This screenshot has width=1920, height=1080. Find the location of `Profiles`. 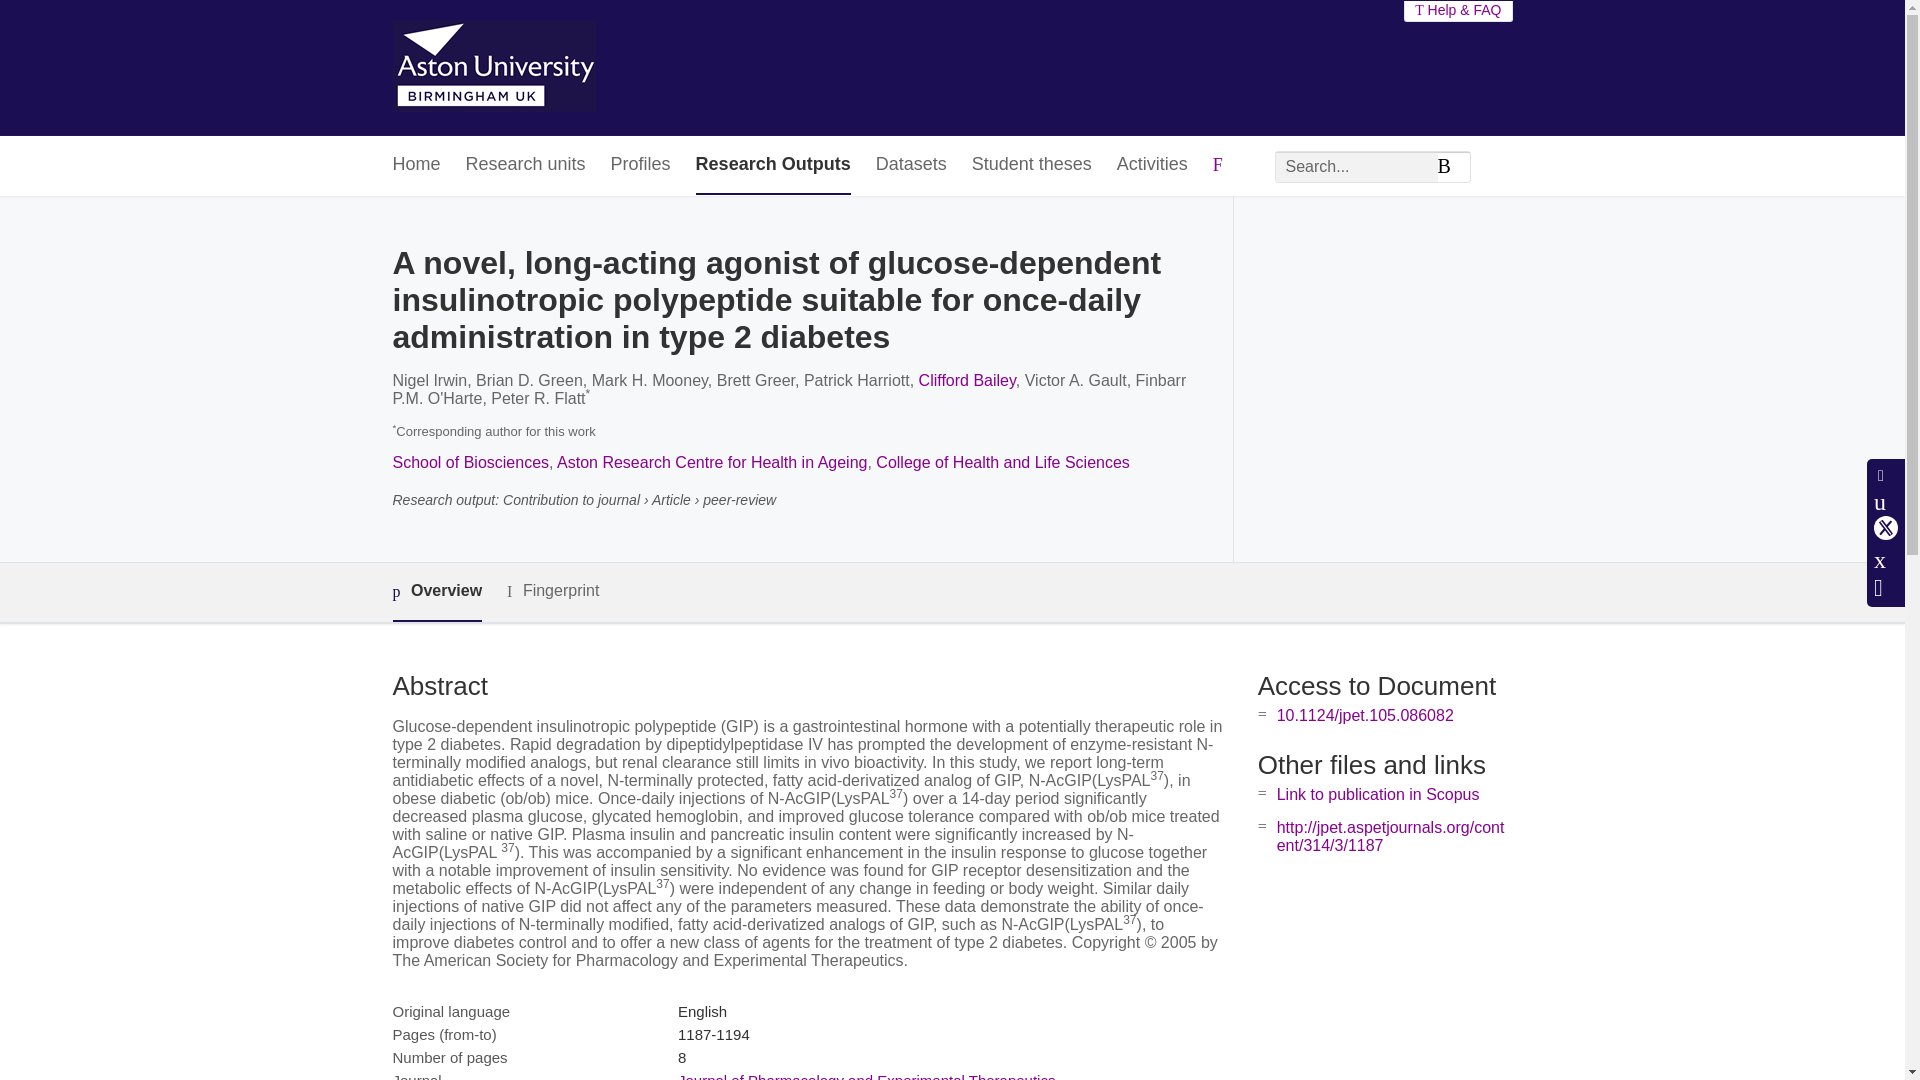

Profiles is located at coordinates (640, 166).